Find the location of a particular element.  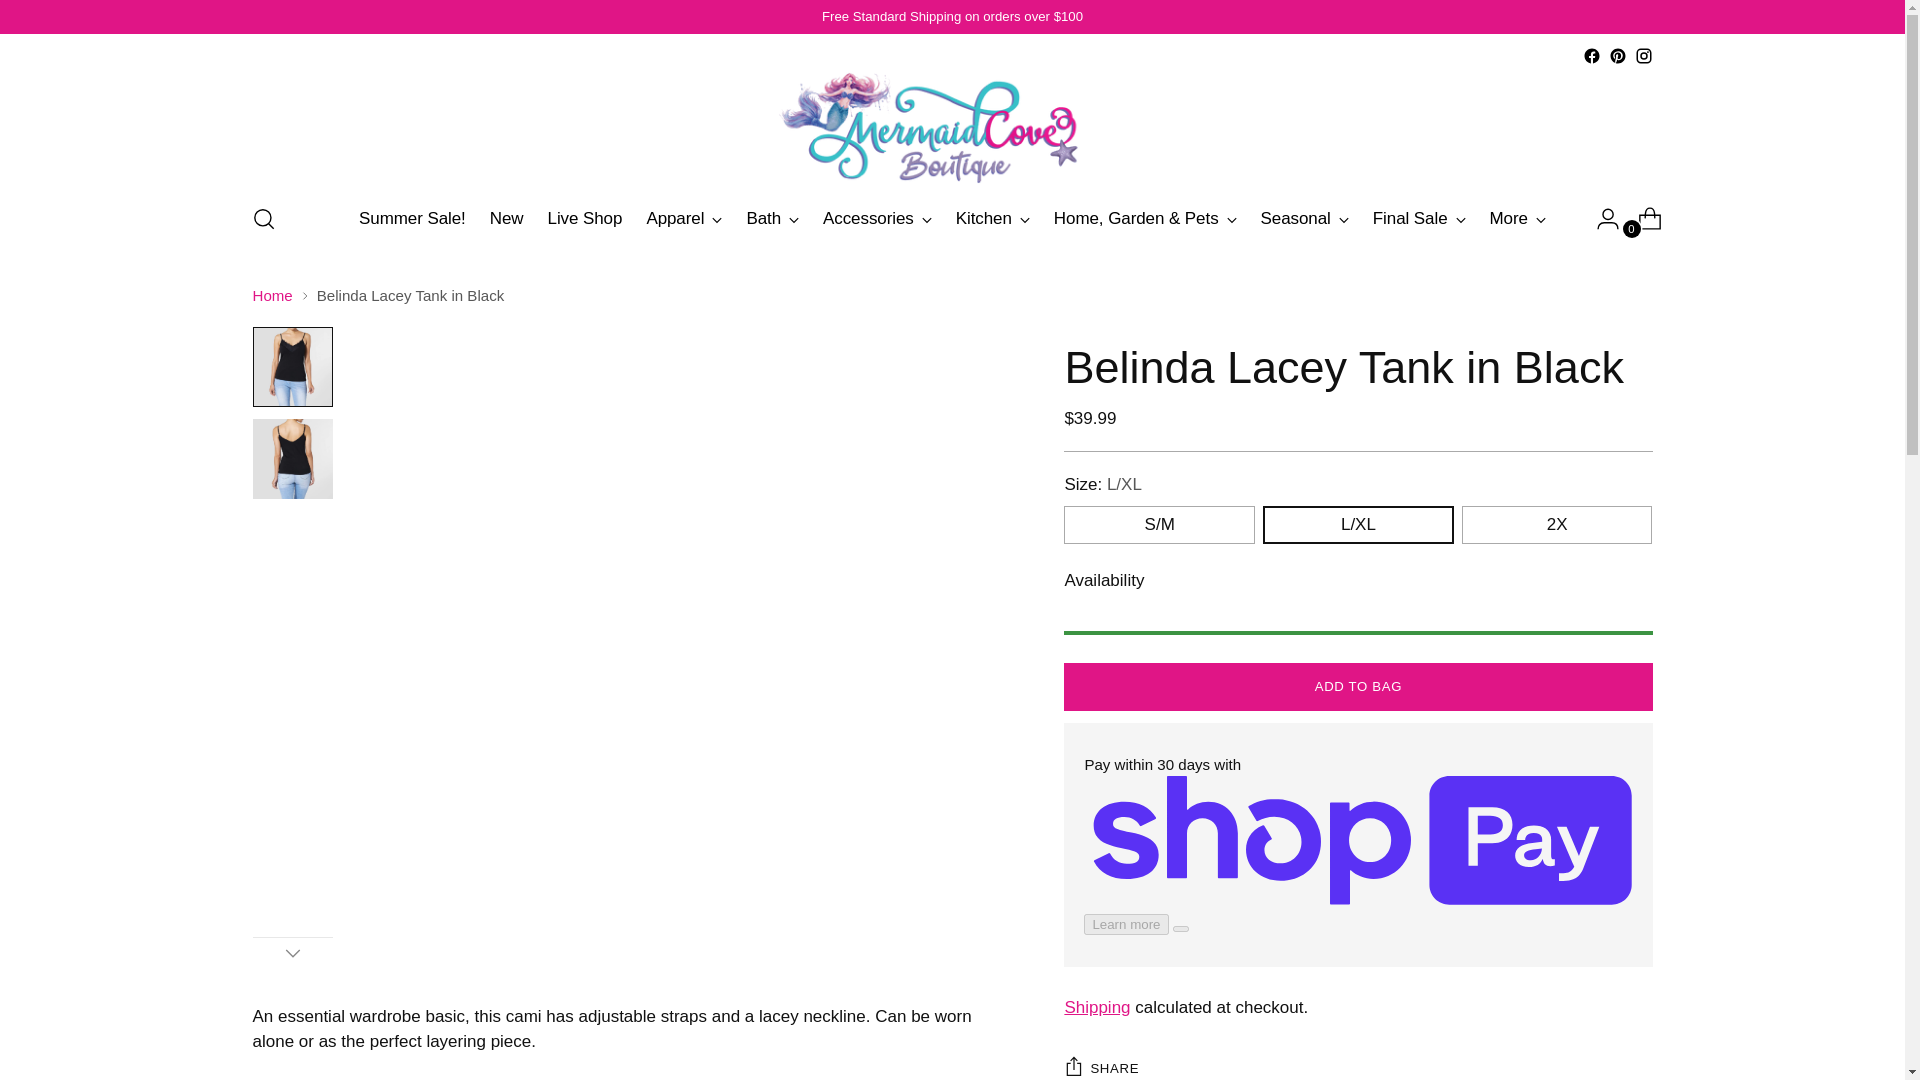

Apparel is located at coordinates (683, 218).